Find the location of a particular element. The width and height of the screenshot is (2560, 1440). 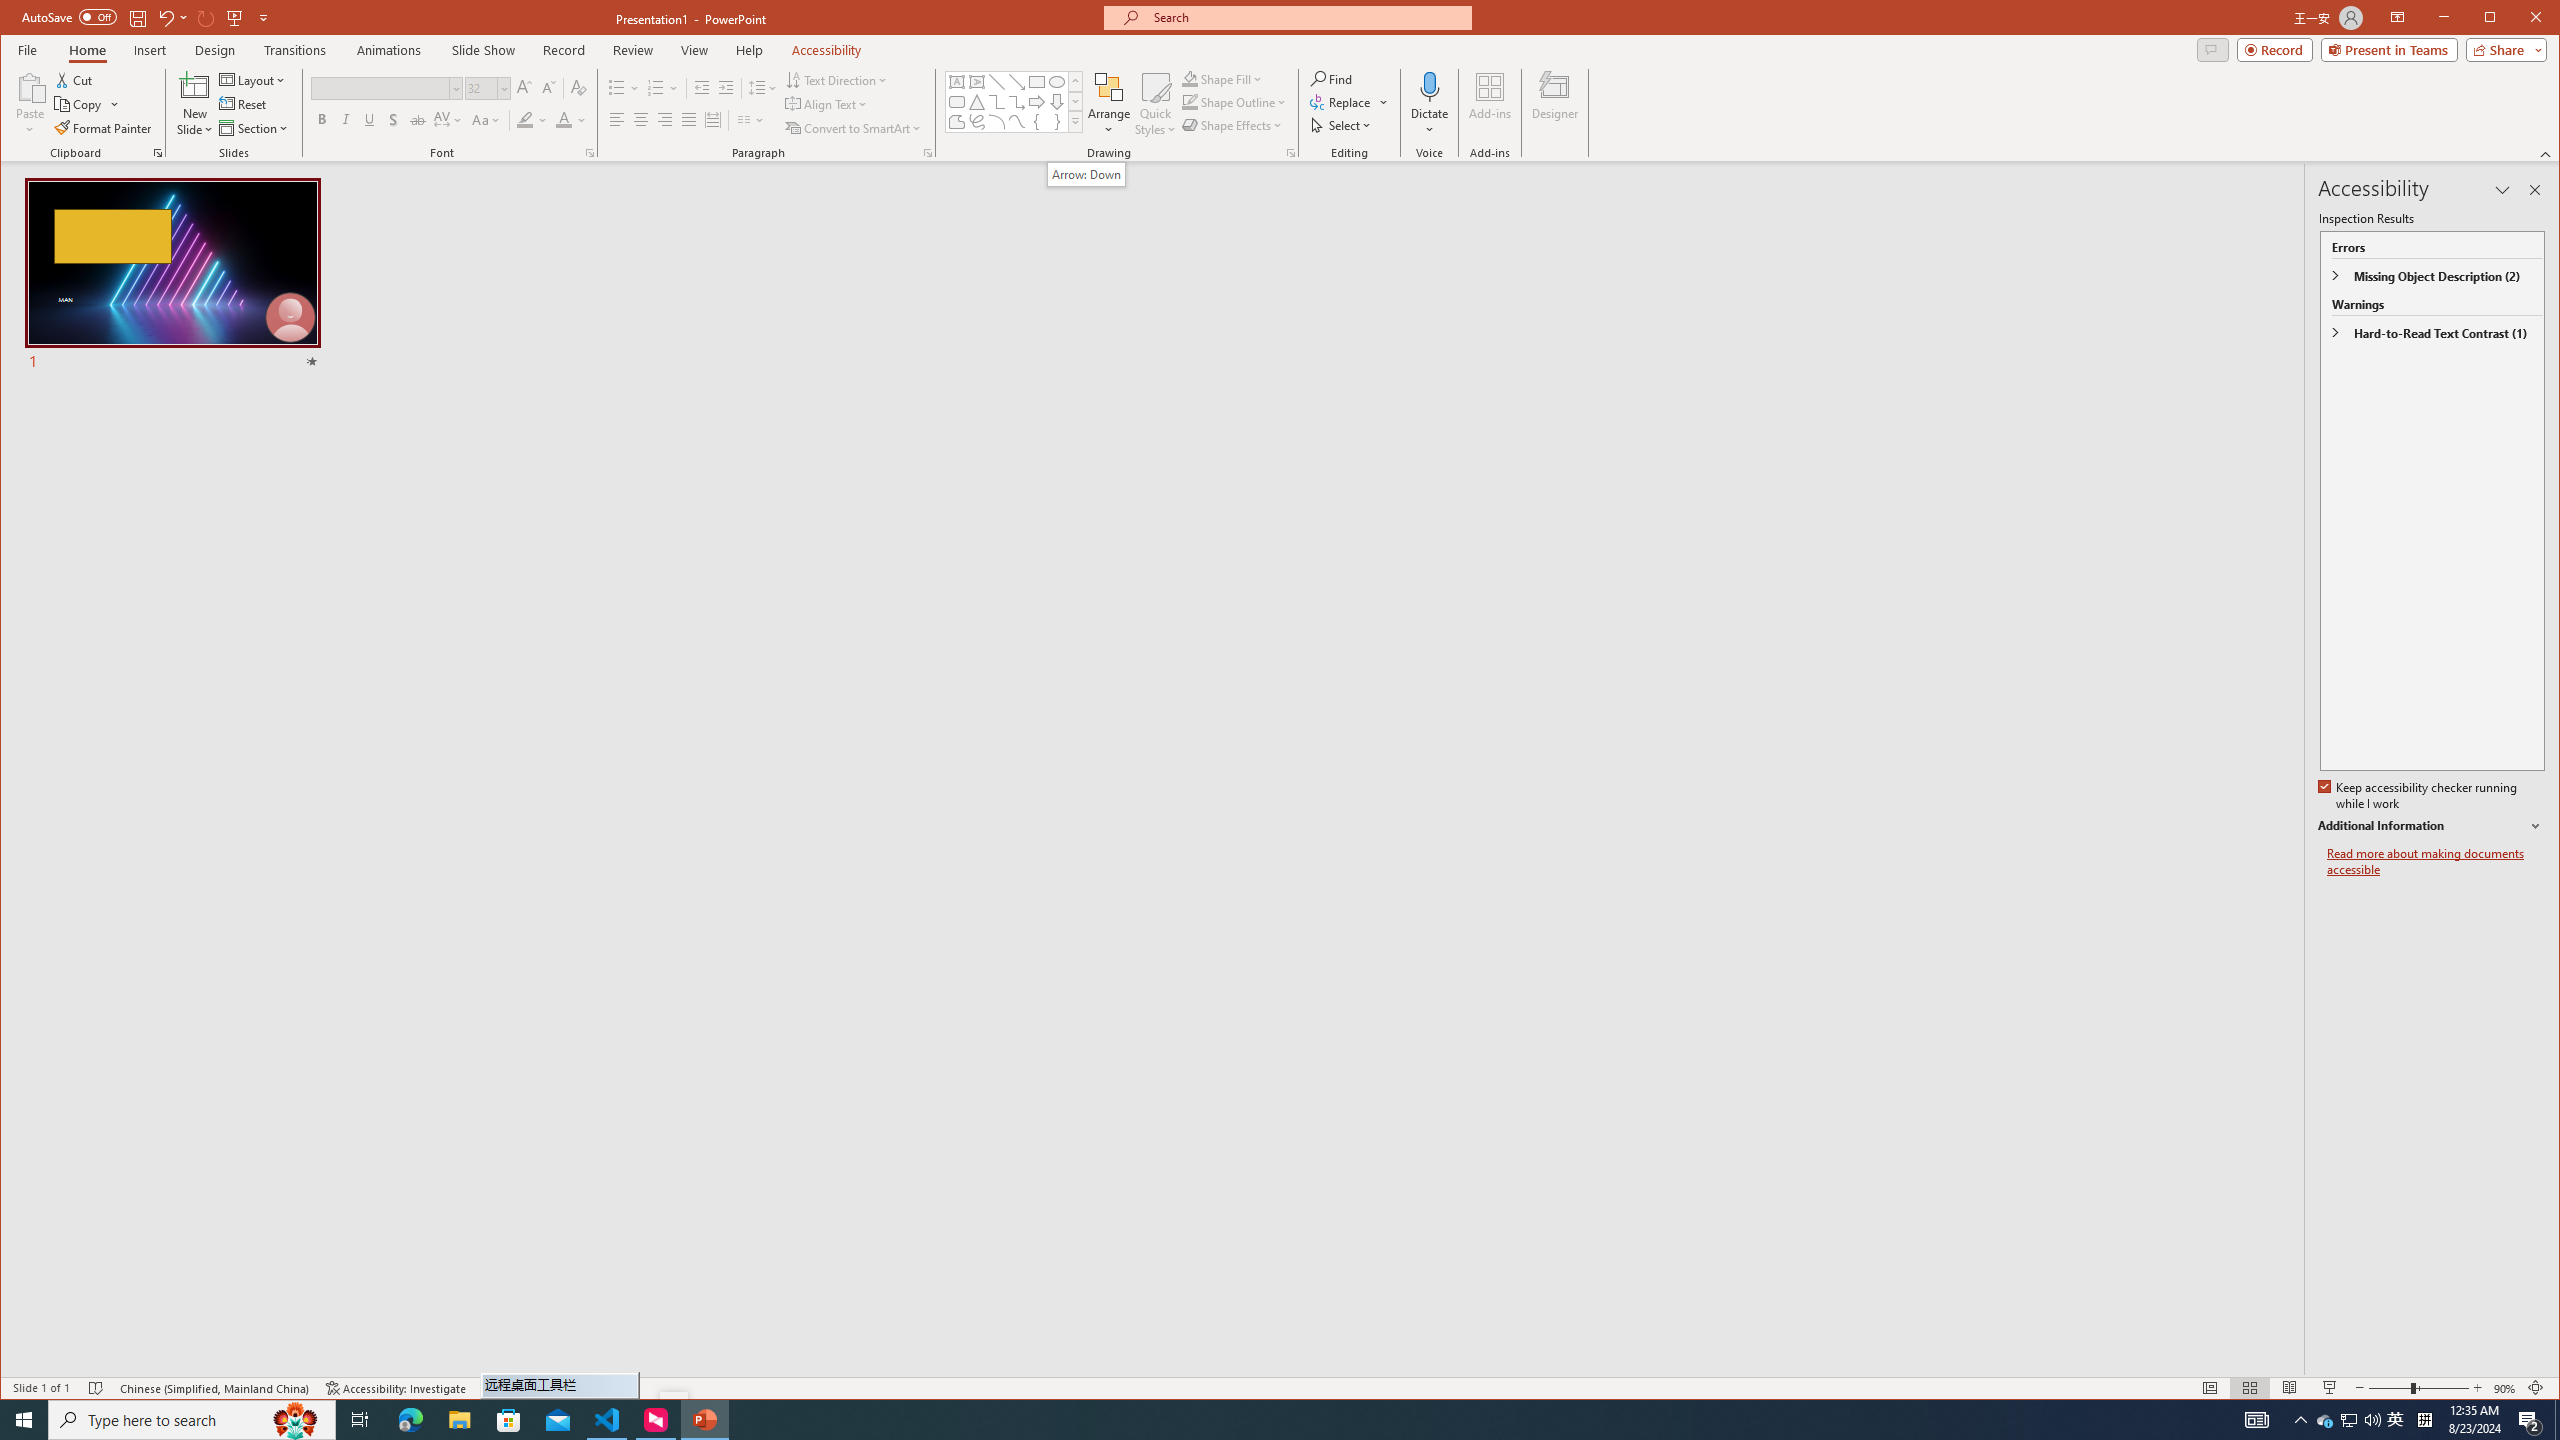

Zoom 90% is located at coordinates (2504, 1388).